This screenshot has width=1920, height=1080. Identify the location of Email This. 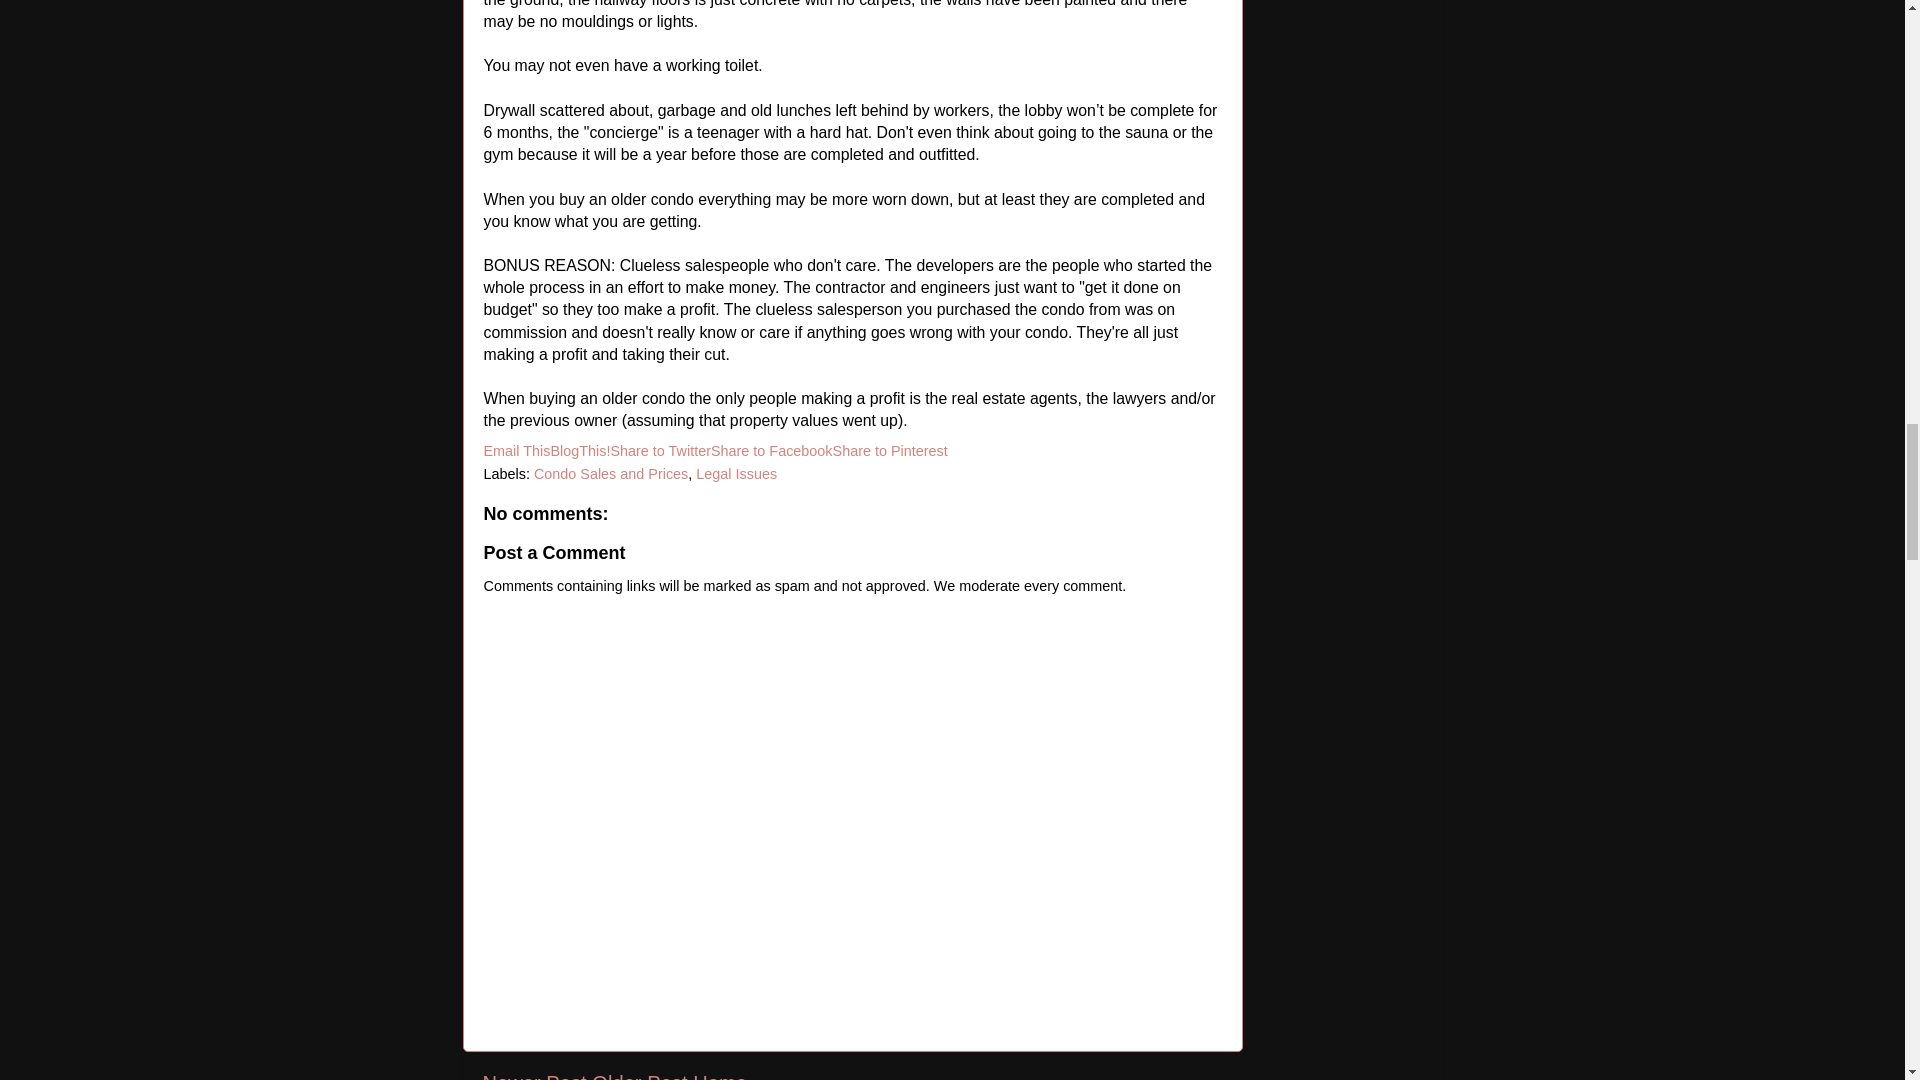
(517, 450).